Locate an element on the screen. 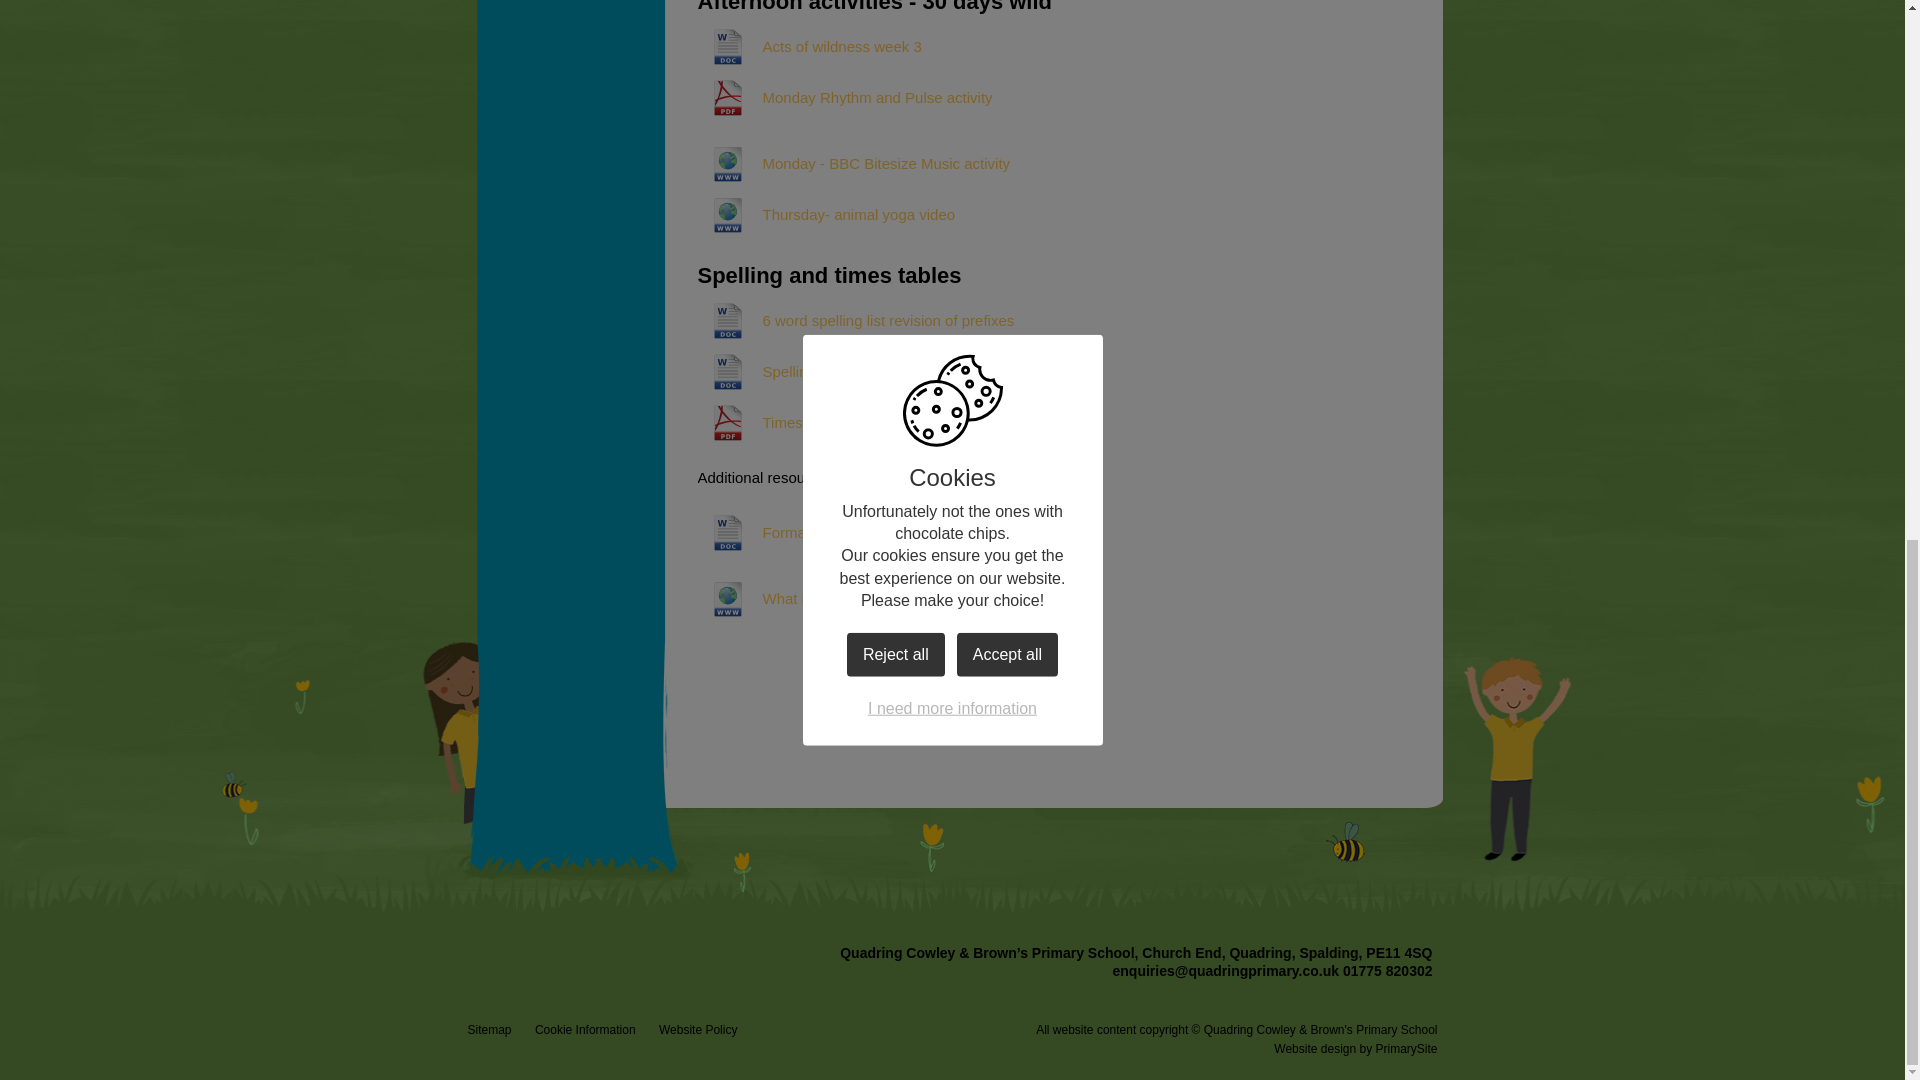  What is a balanced argument is located at coordinates (828, 598).